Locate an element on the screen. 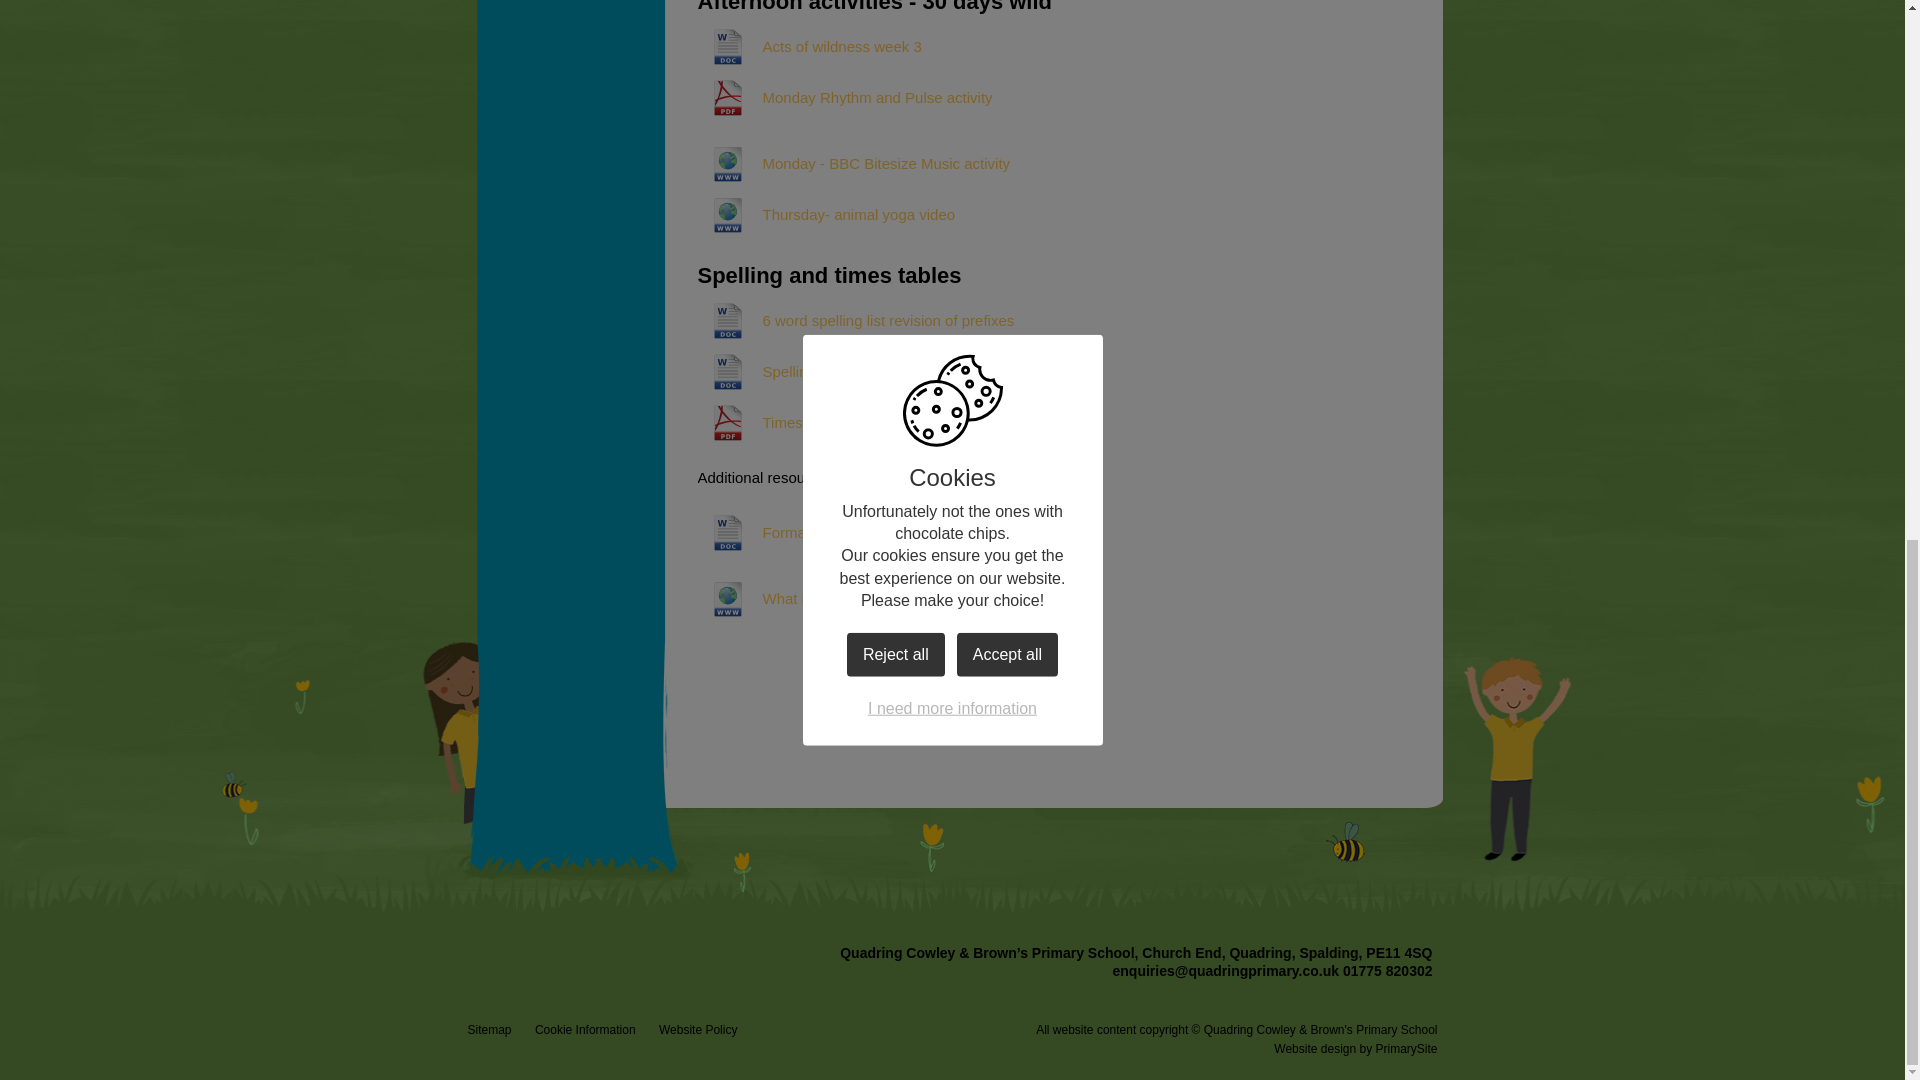  What is a balanced argument is located at coordinates (828, 598).